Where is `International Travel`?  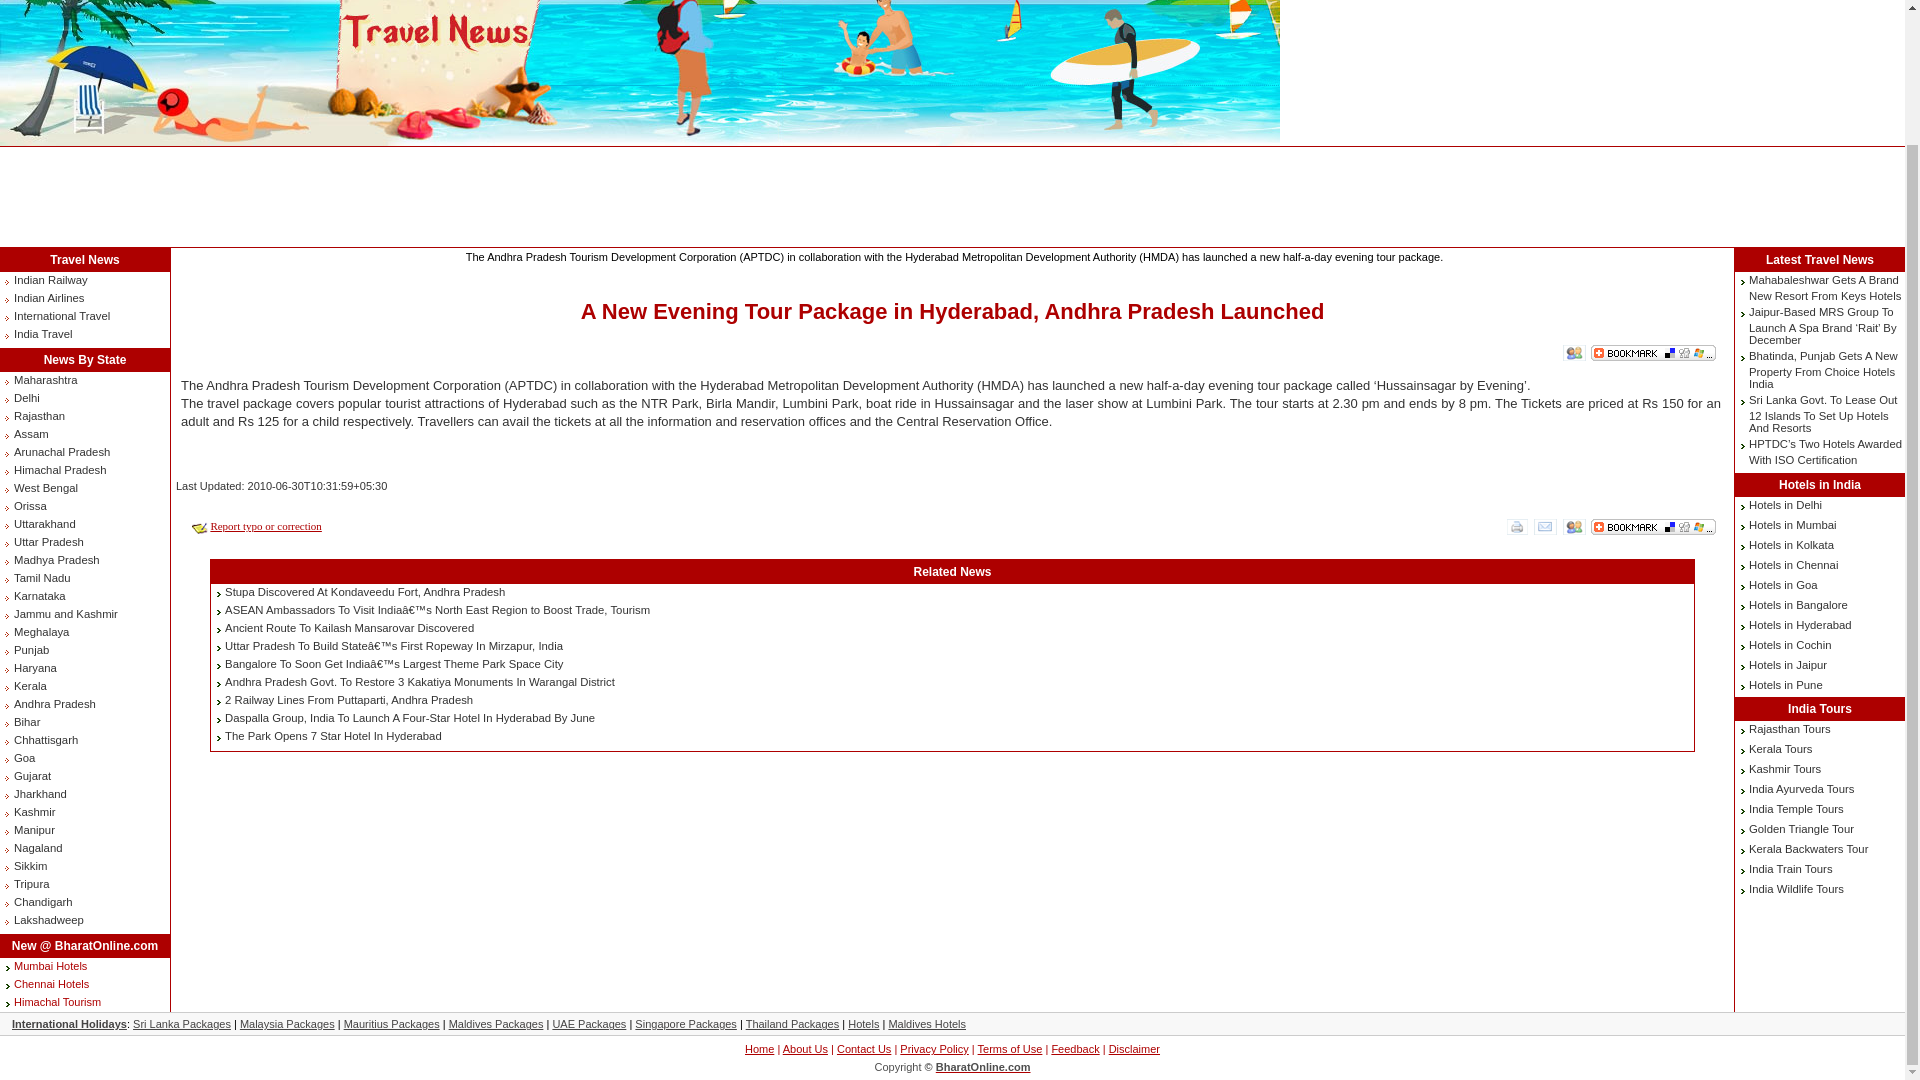 International Travel is located at coordinates (61, 315).